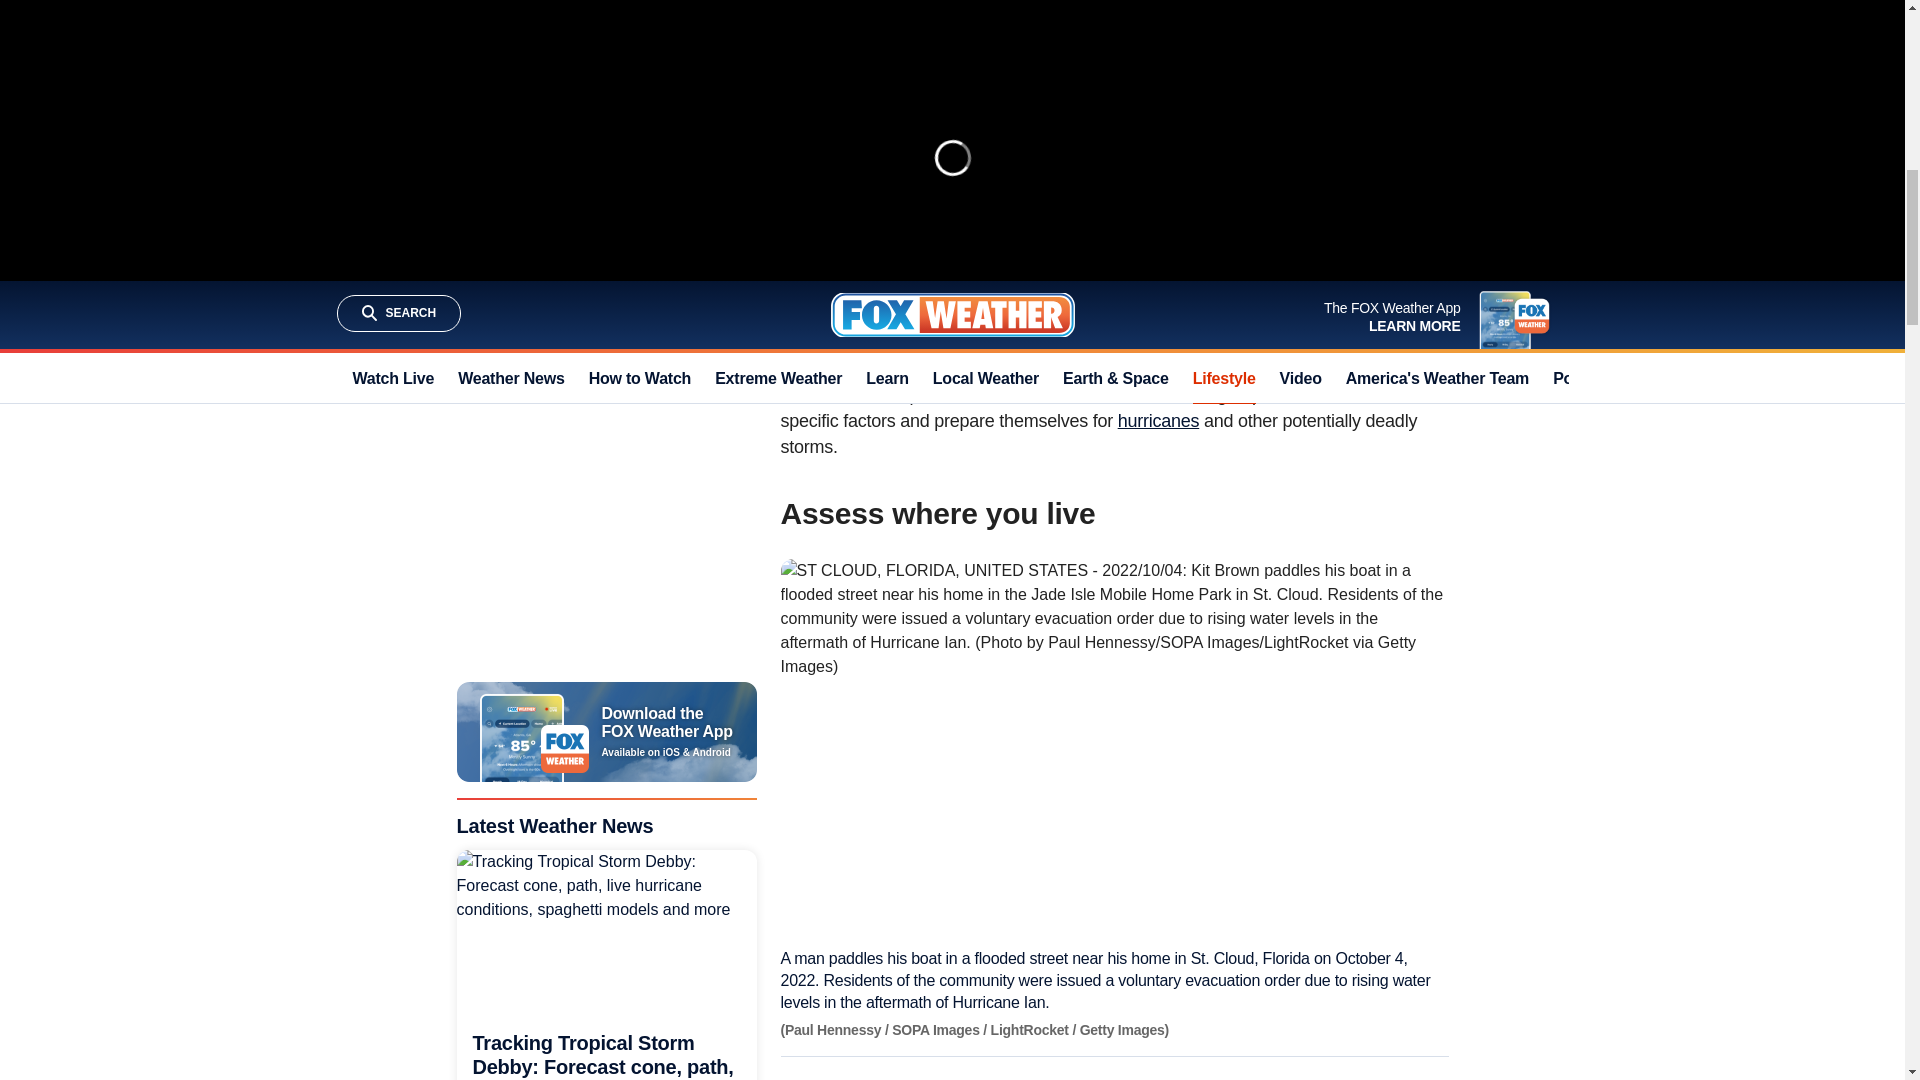  Describe the element at coordinates (960, 64) in the screenshot. I see `How to prepare your home for a hurricane or tornado` at that location.